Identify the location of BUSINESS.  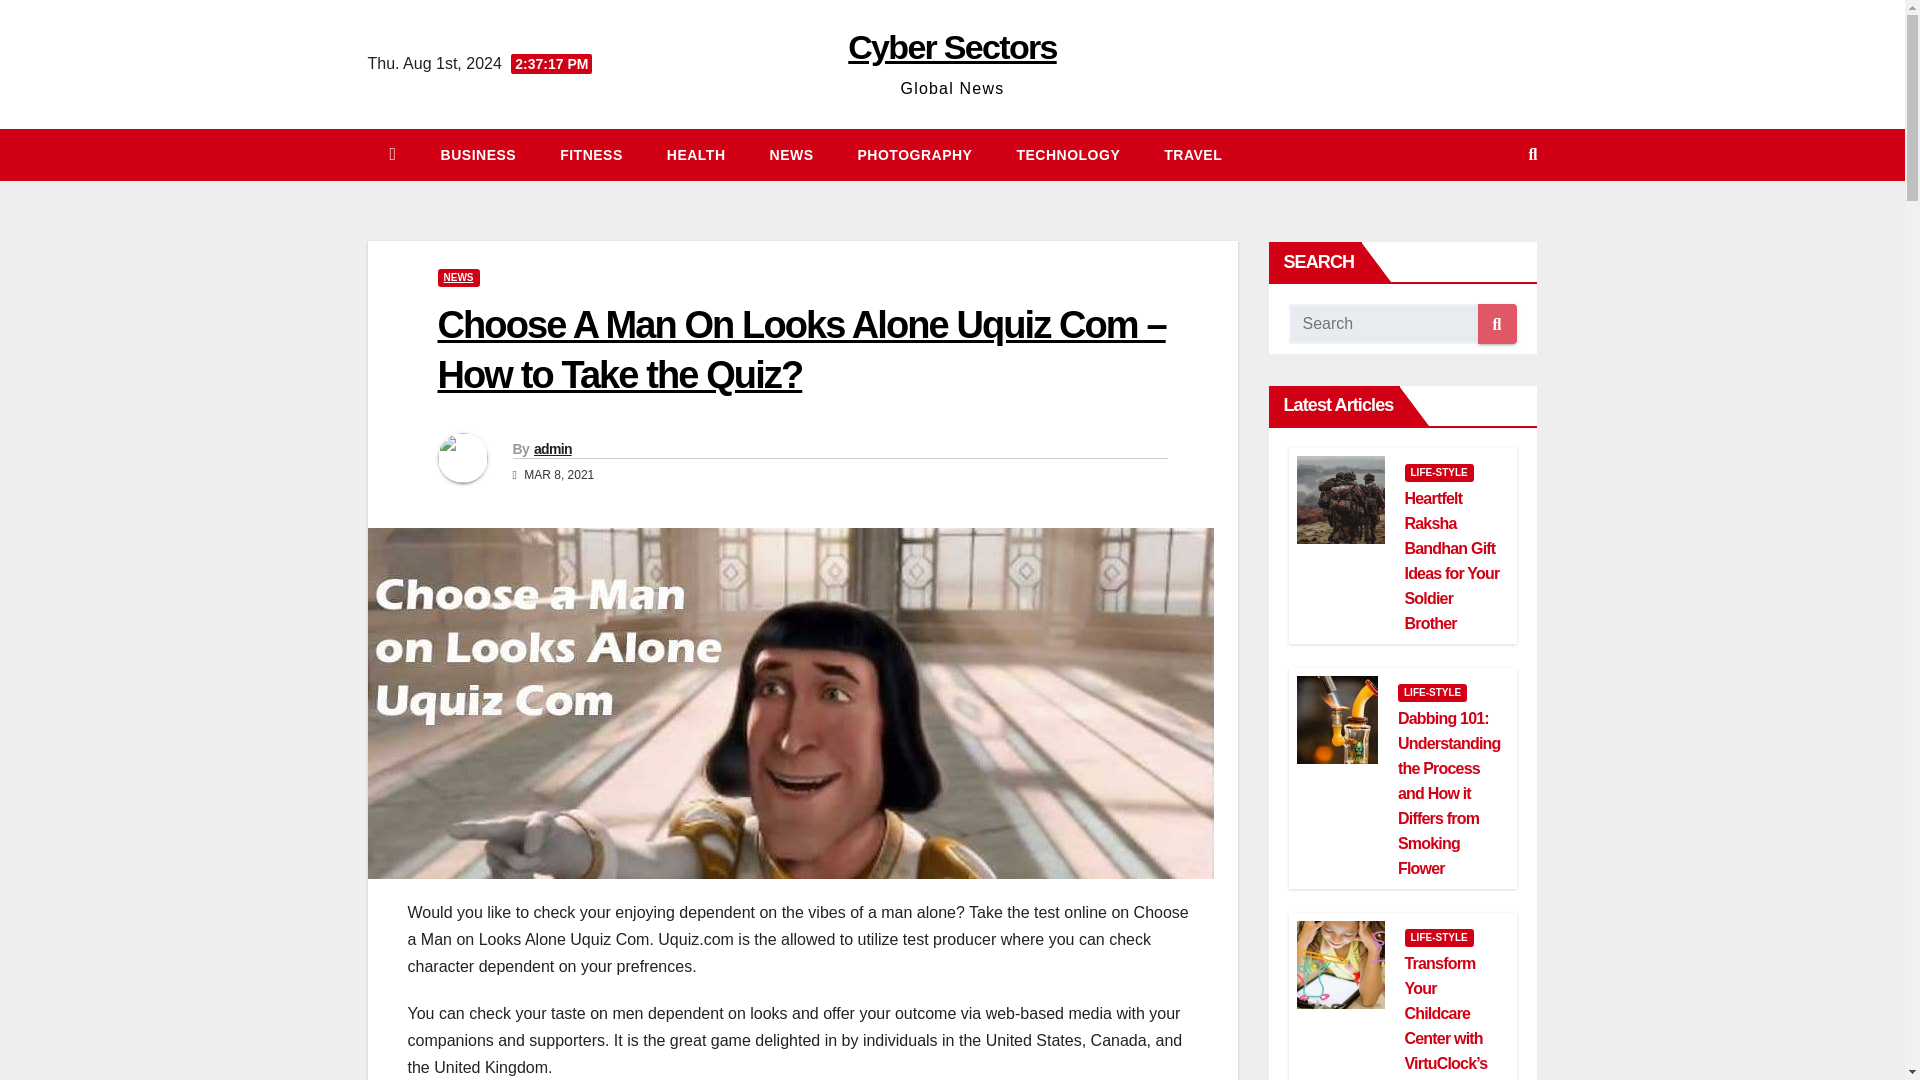
(478, 154).